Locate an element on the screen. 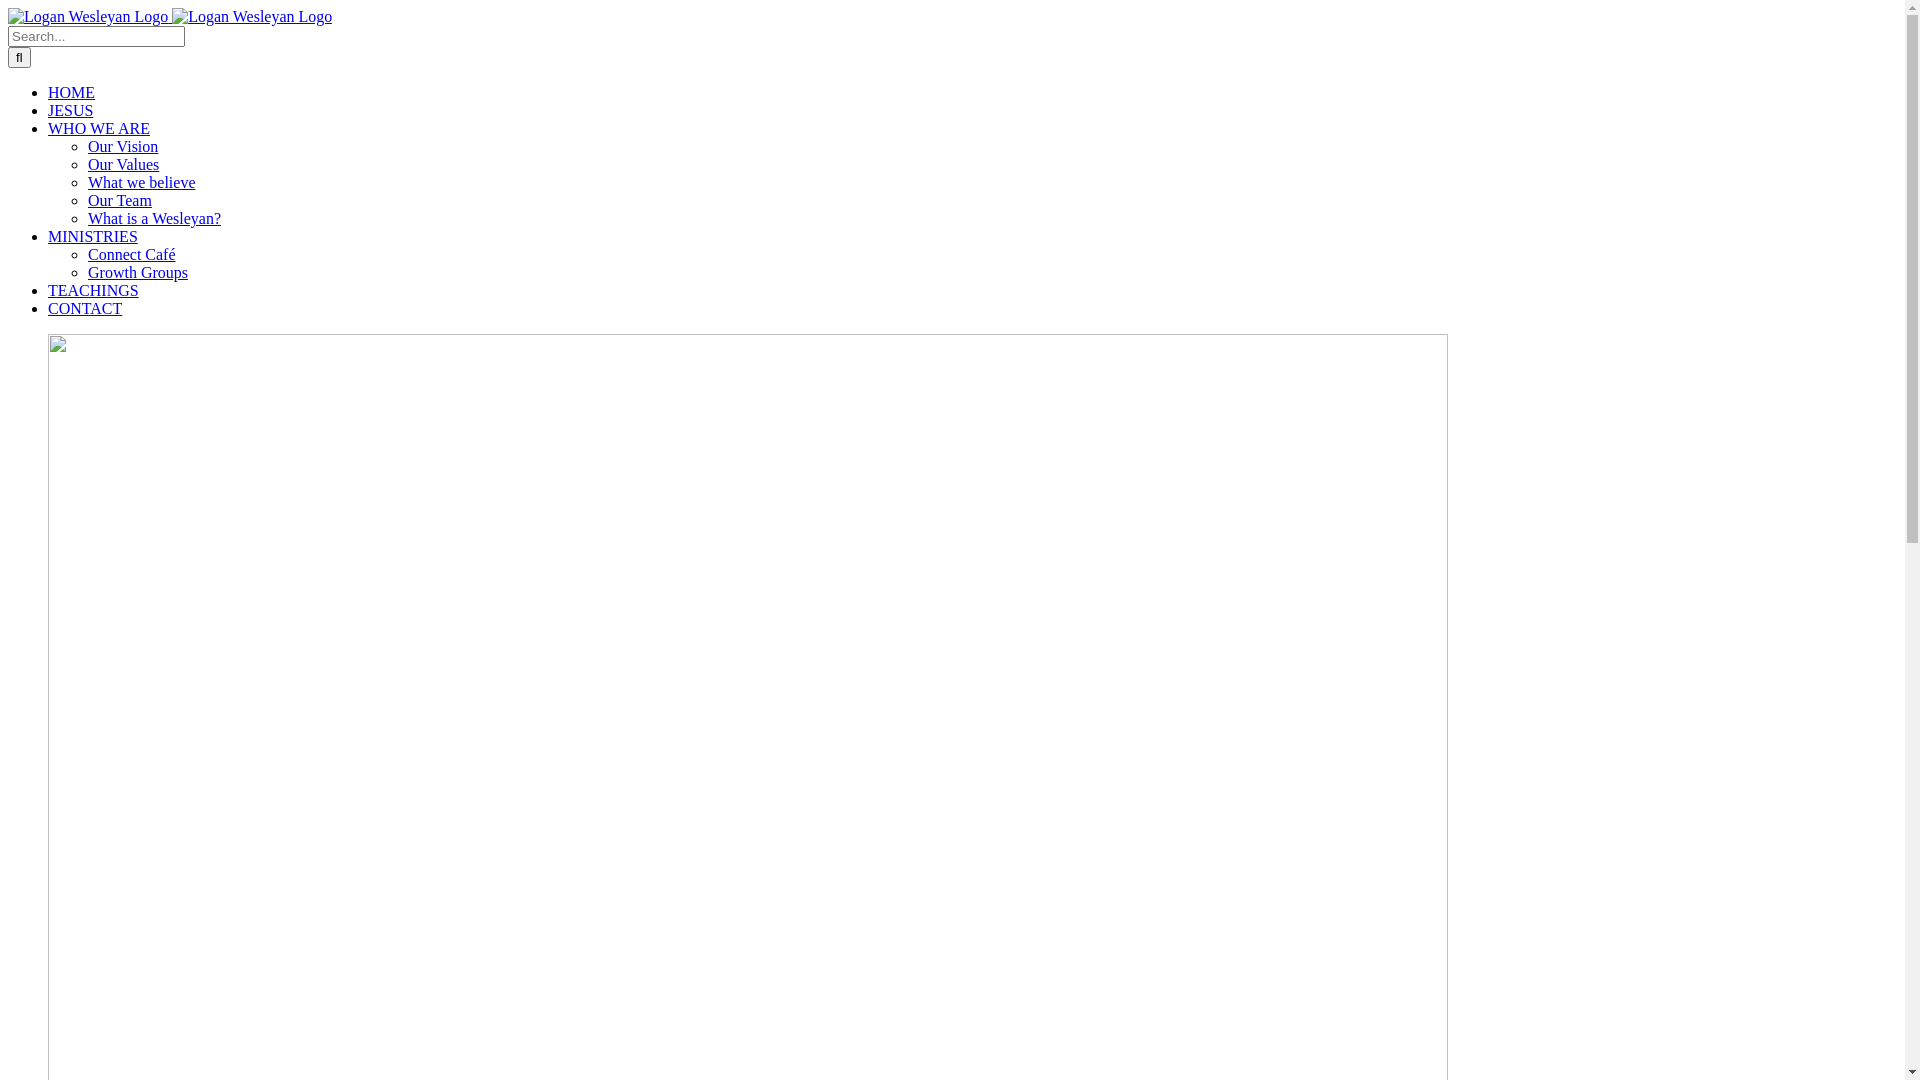 The width and height of the screenshot is (1920, 1080). CONTACT is located at coordinates (85, 308).